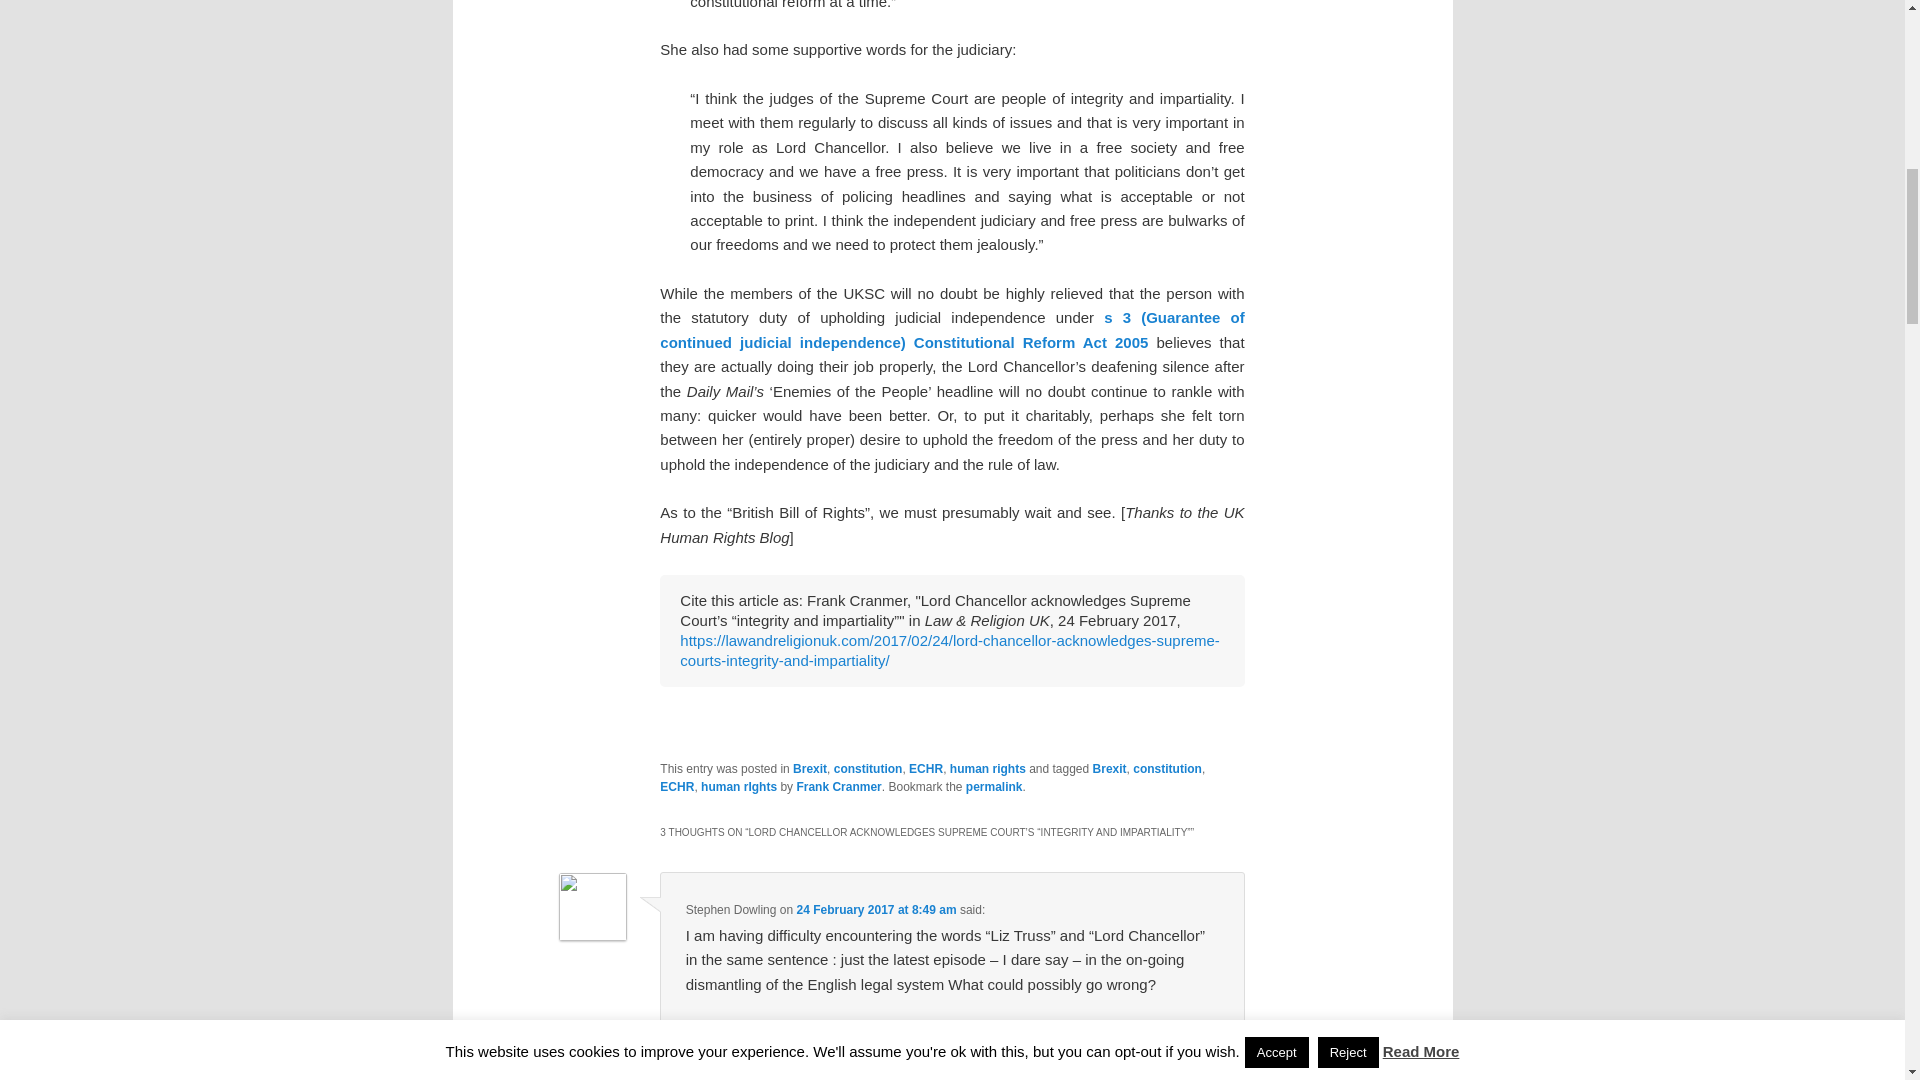  What do you see at coordinates (838, 786) in the screenshot?
I see `Frank Cranmer` at bounding box center [838, 786].